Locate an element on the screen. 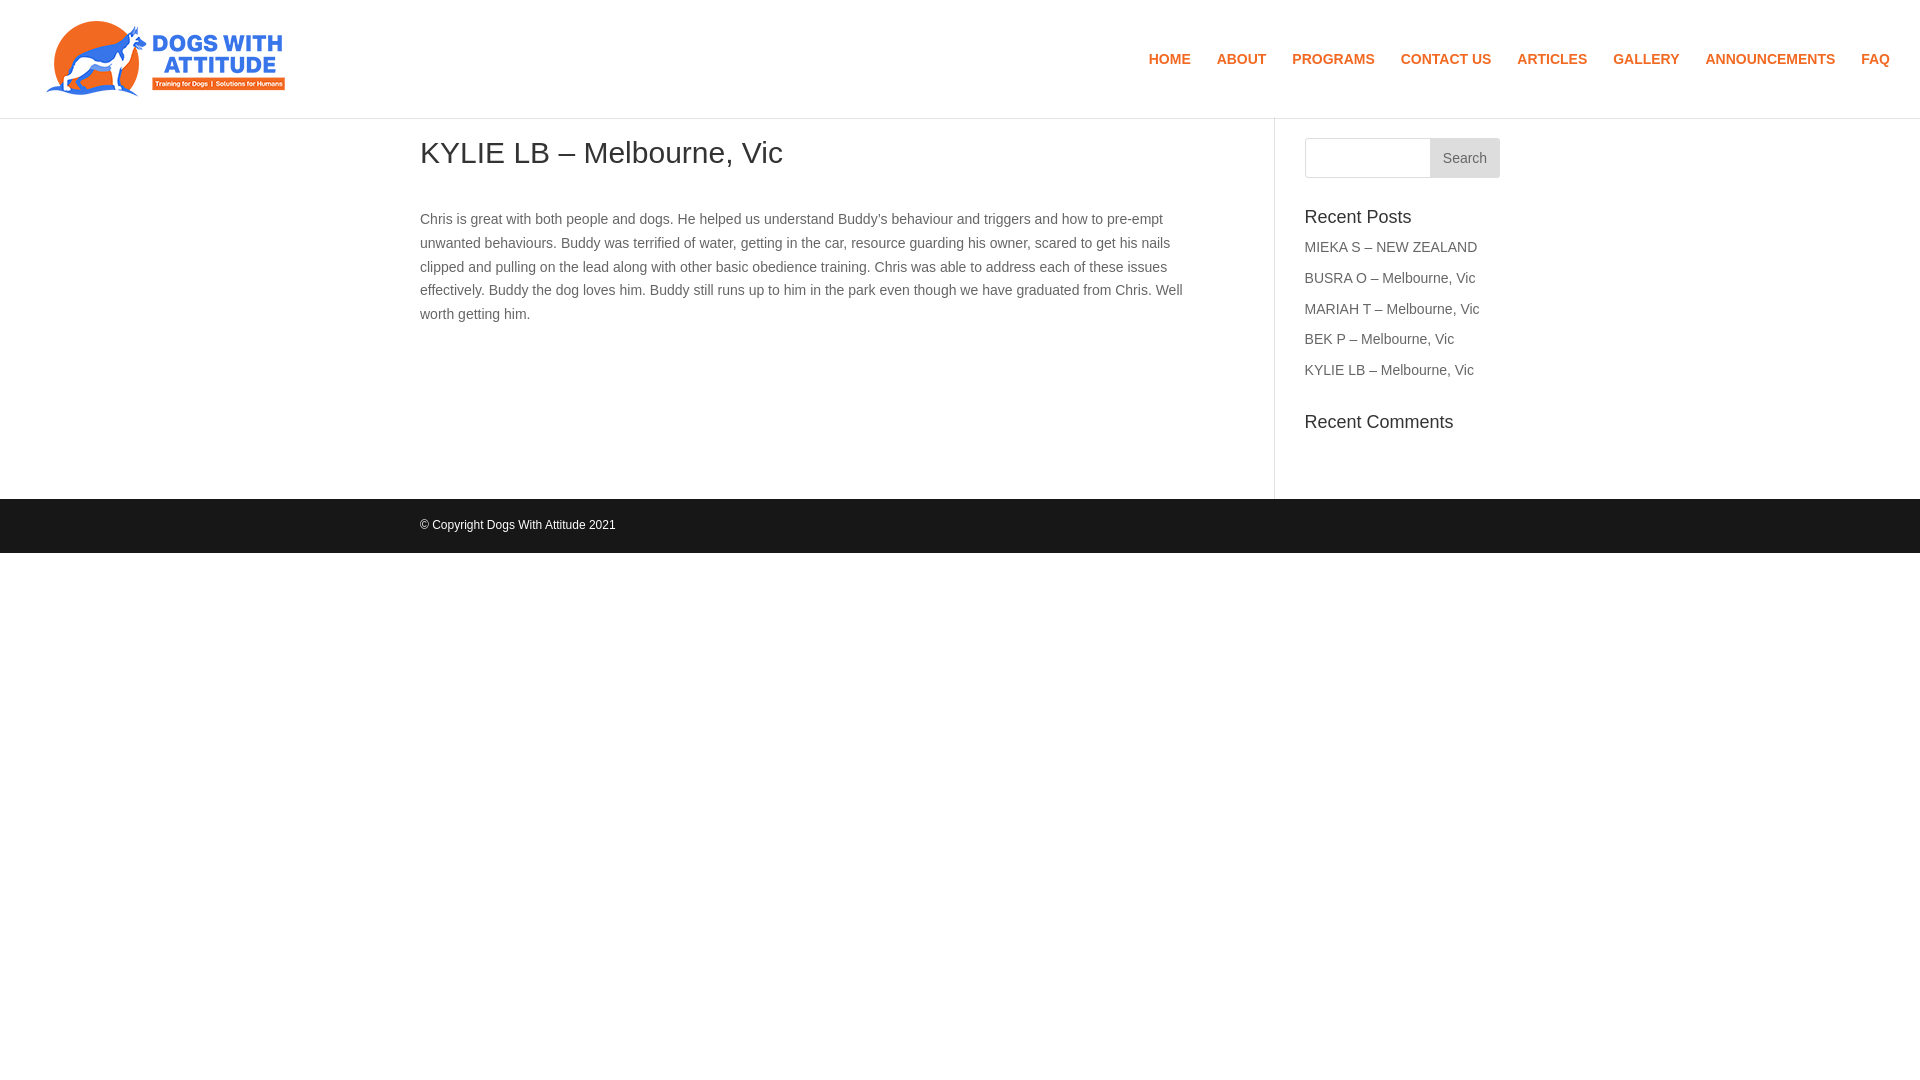 The image size is (1920, 1080). CONTACT US is located at coordinates (1446, 84).